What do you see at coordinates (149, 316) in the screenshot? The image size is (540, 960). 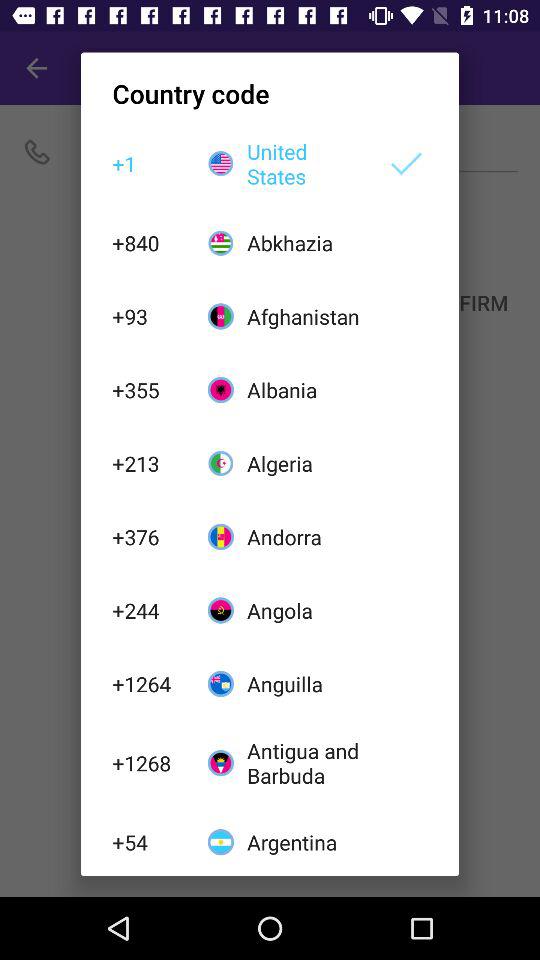 I see `click +93` at bounding box center [149, 316].